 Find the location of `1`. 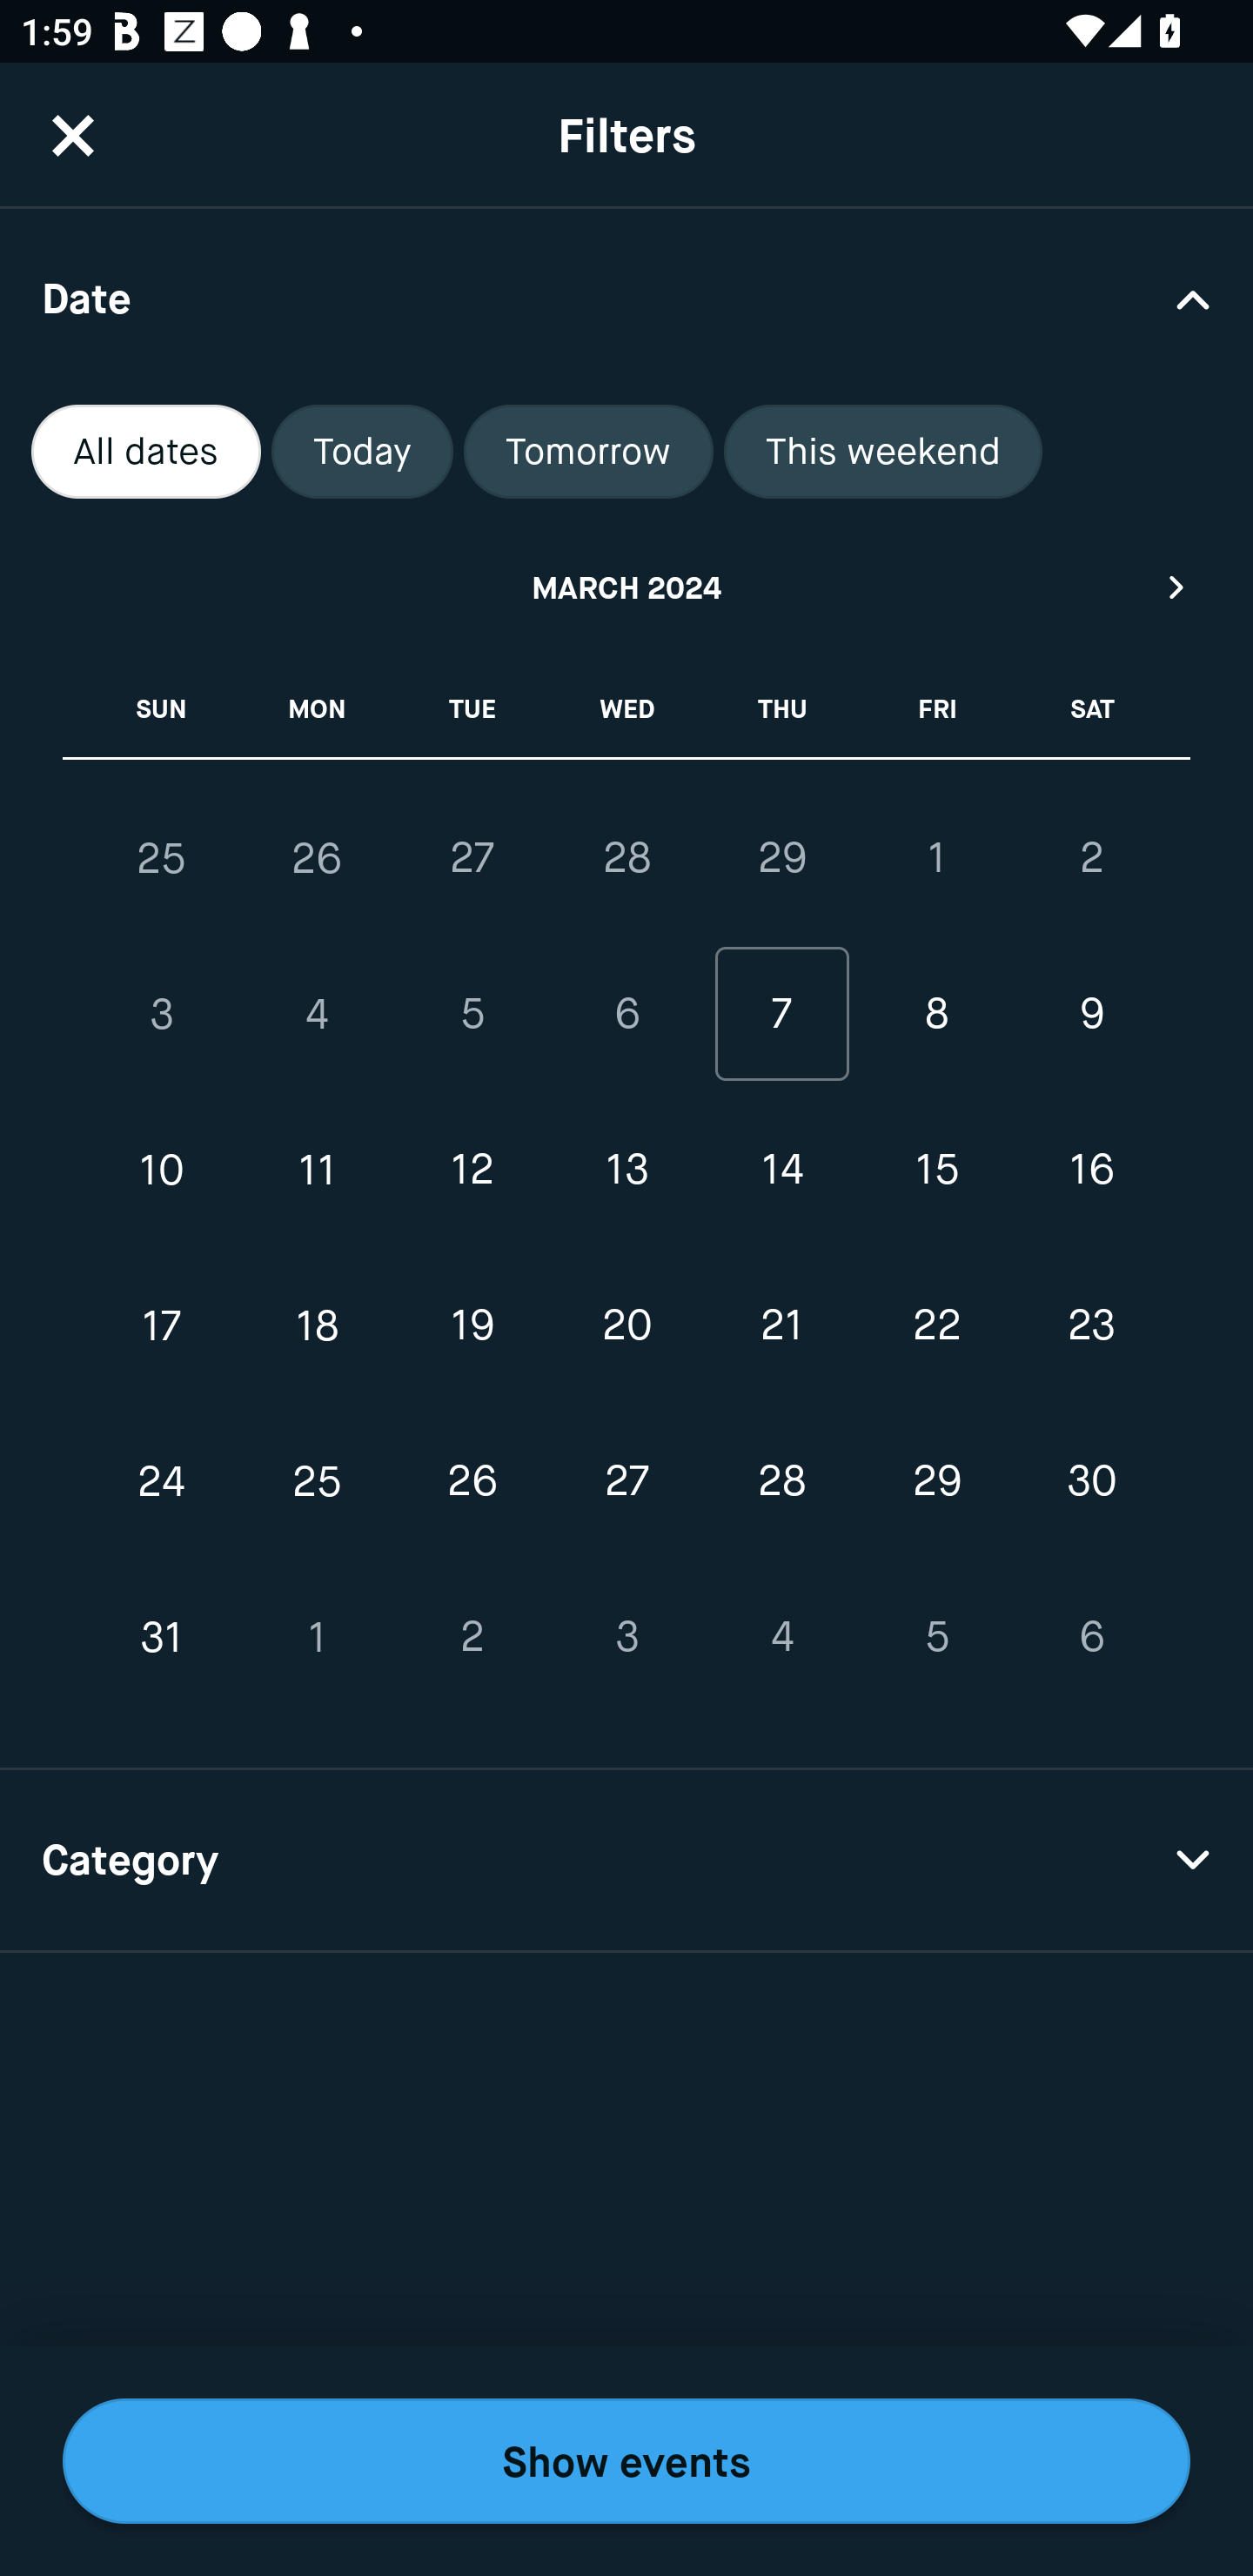

1 is located at coordinates (317, 1636).